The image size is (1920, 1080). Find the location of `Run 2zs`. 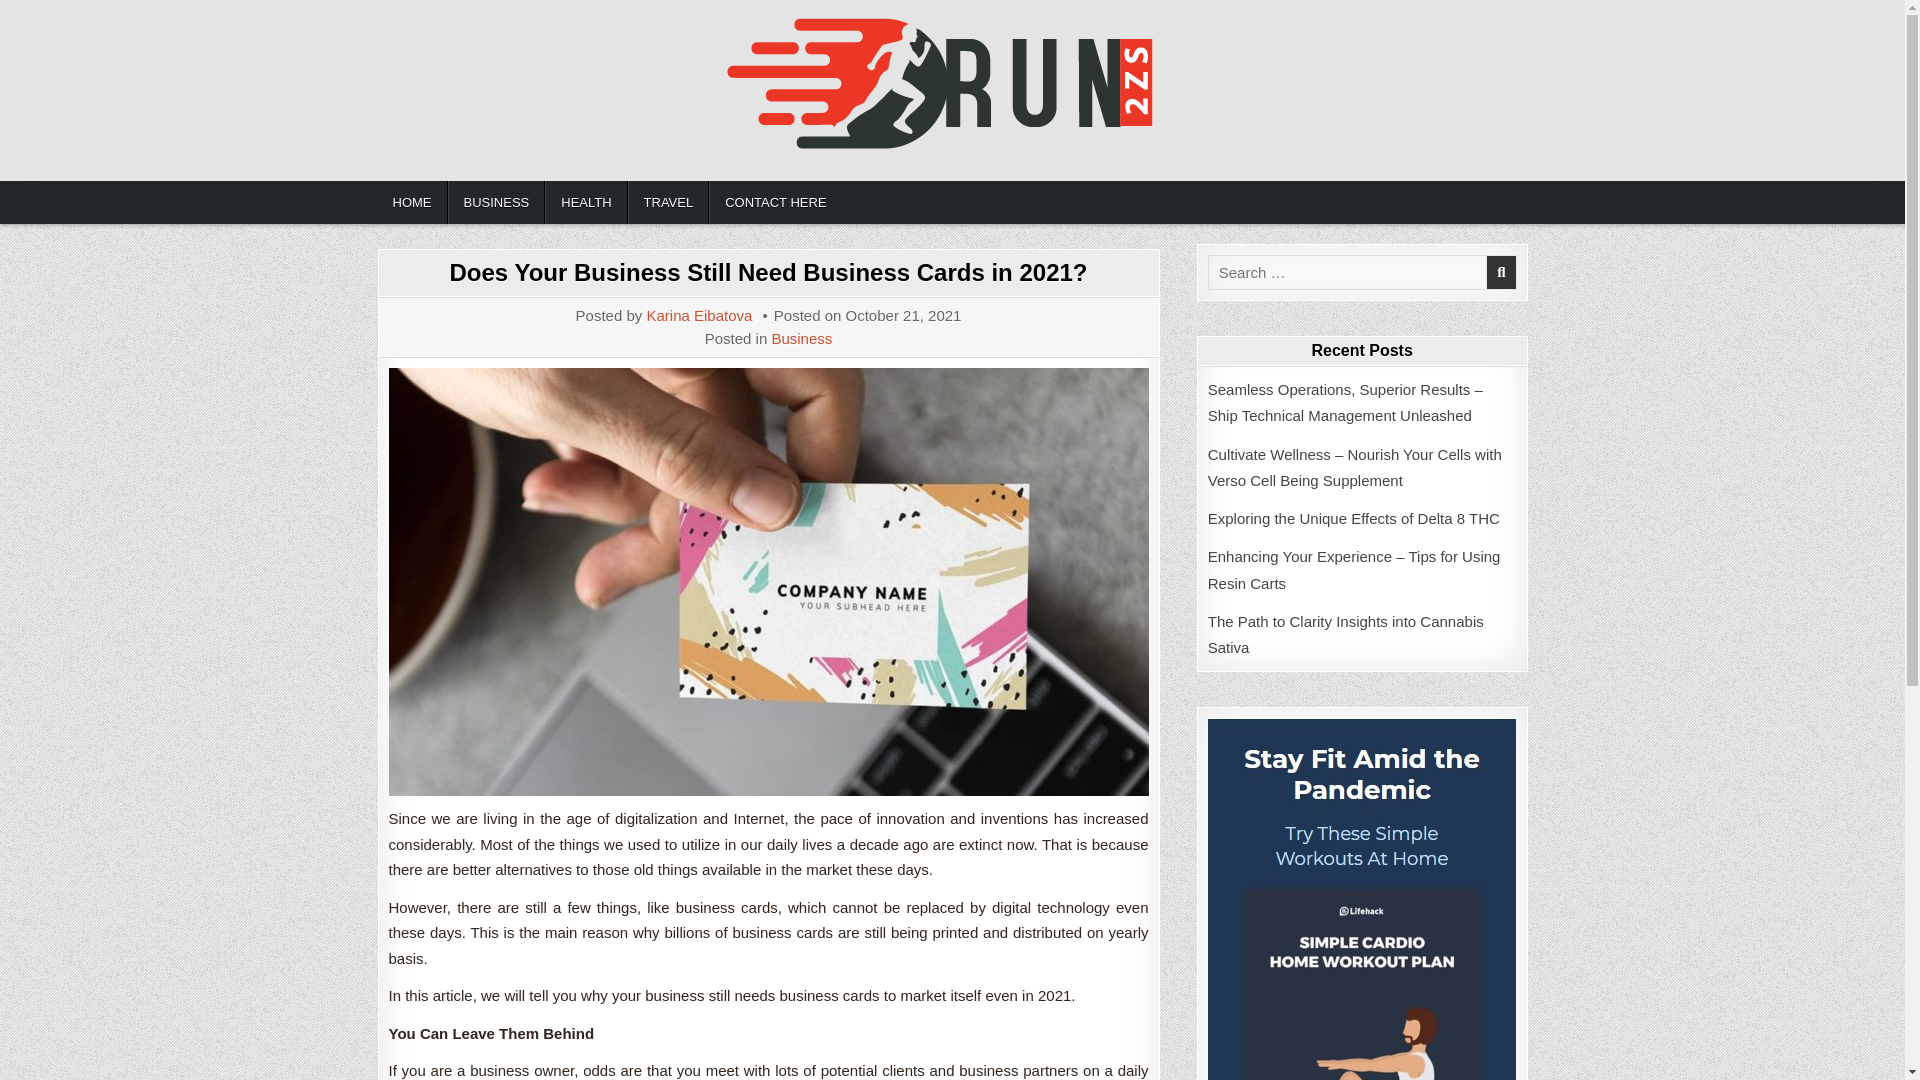

Run 2zs is located at coordinates (424, 178).